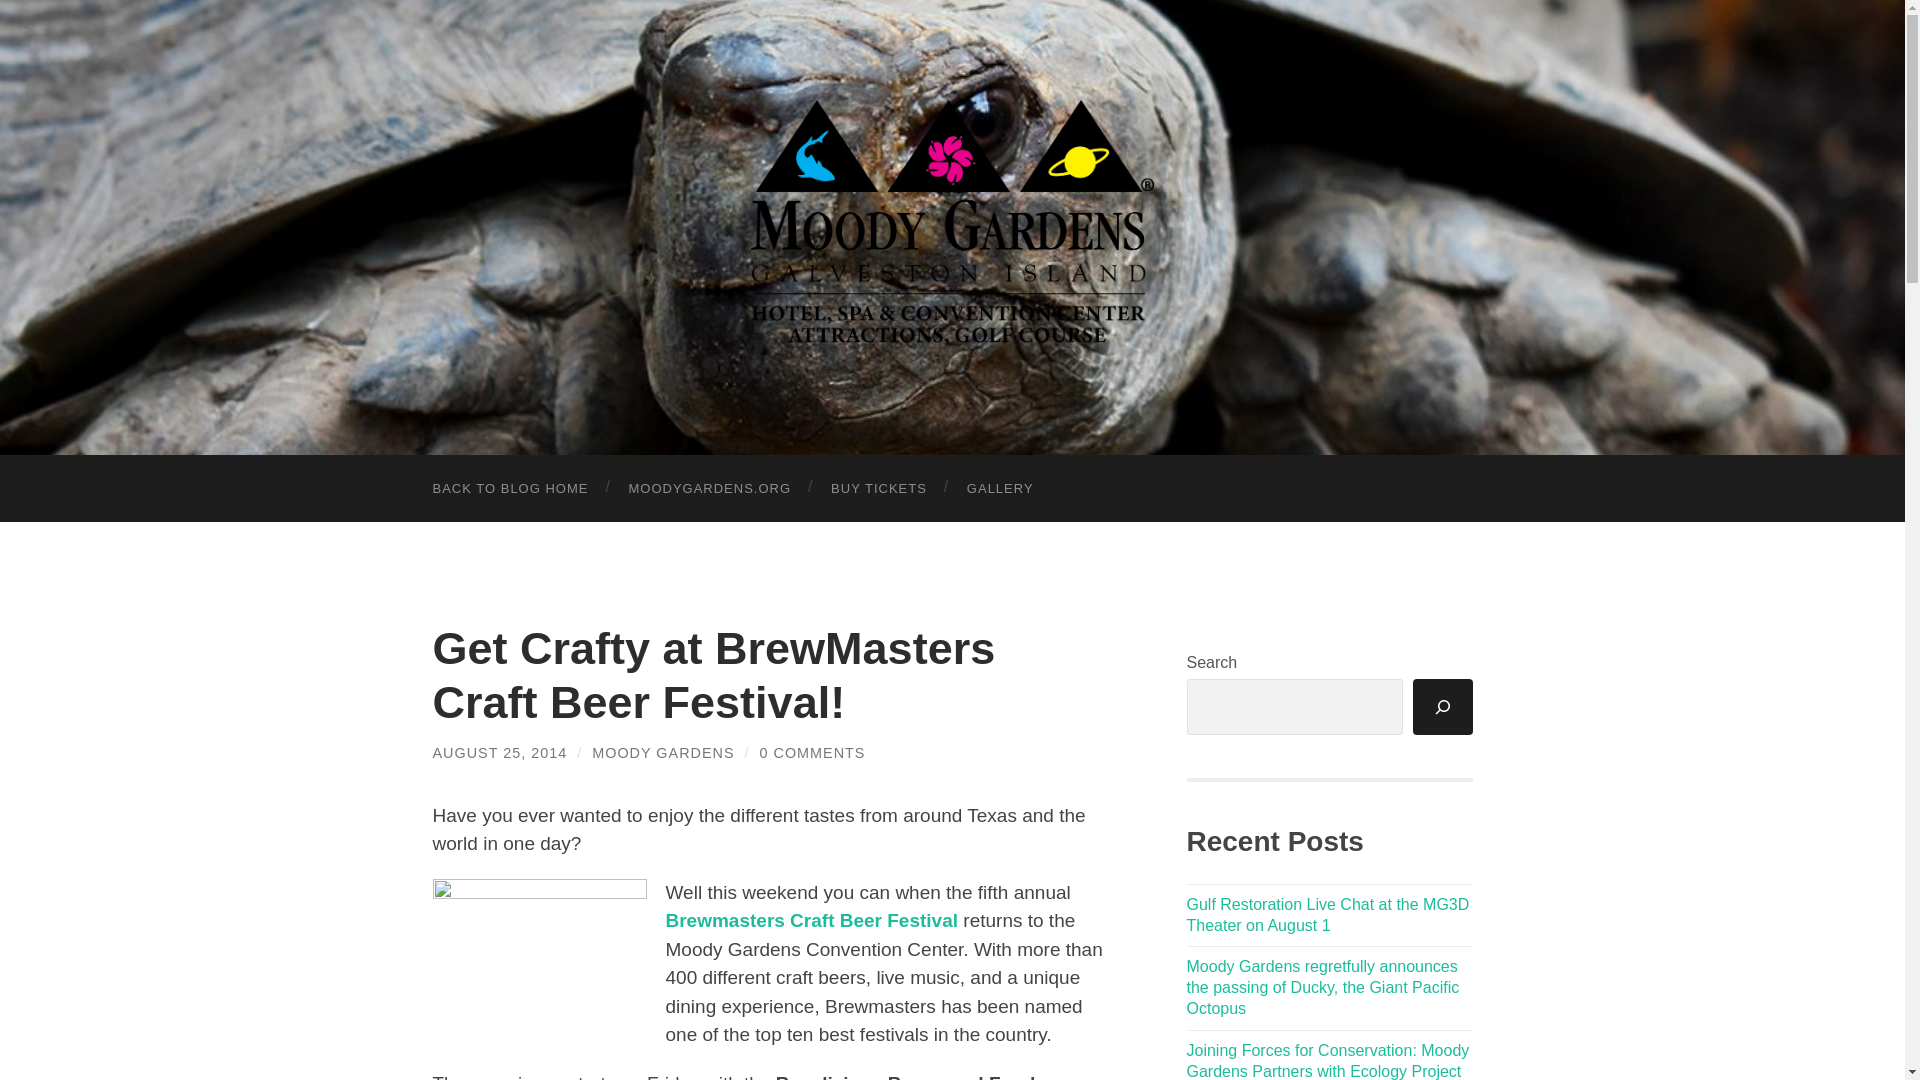 The image size is (1920, 1080). I want to click on BUY TICKETS, so click(878, 488).